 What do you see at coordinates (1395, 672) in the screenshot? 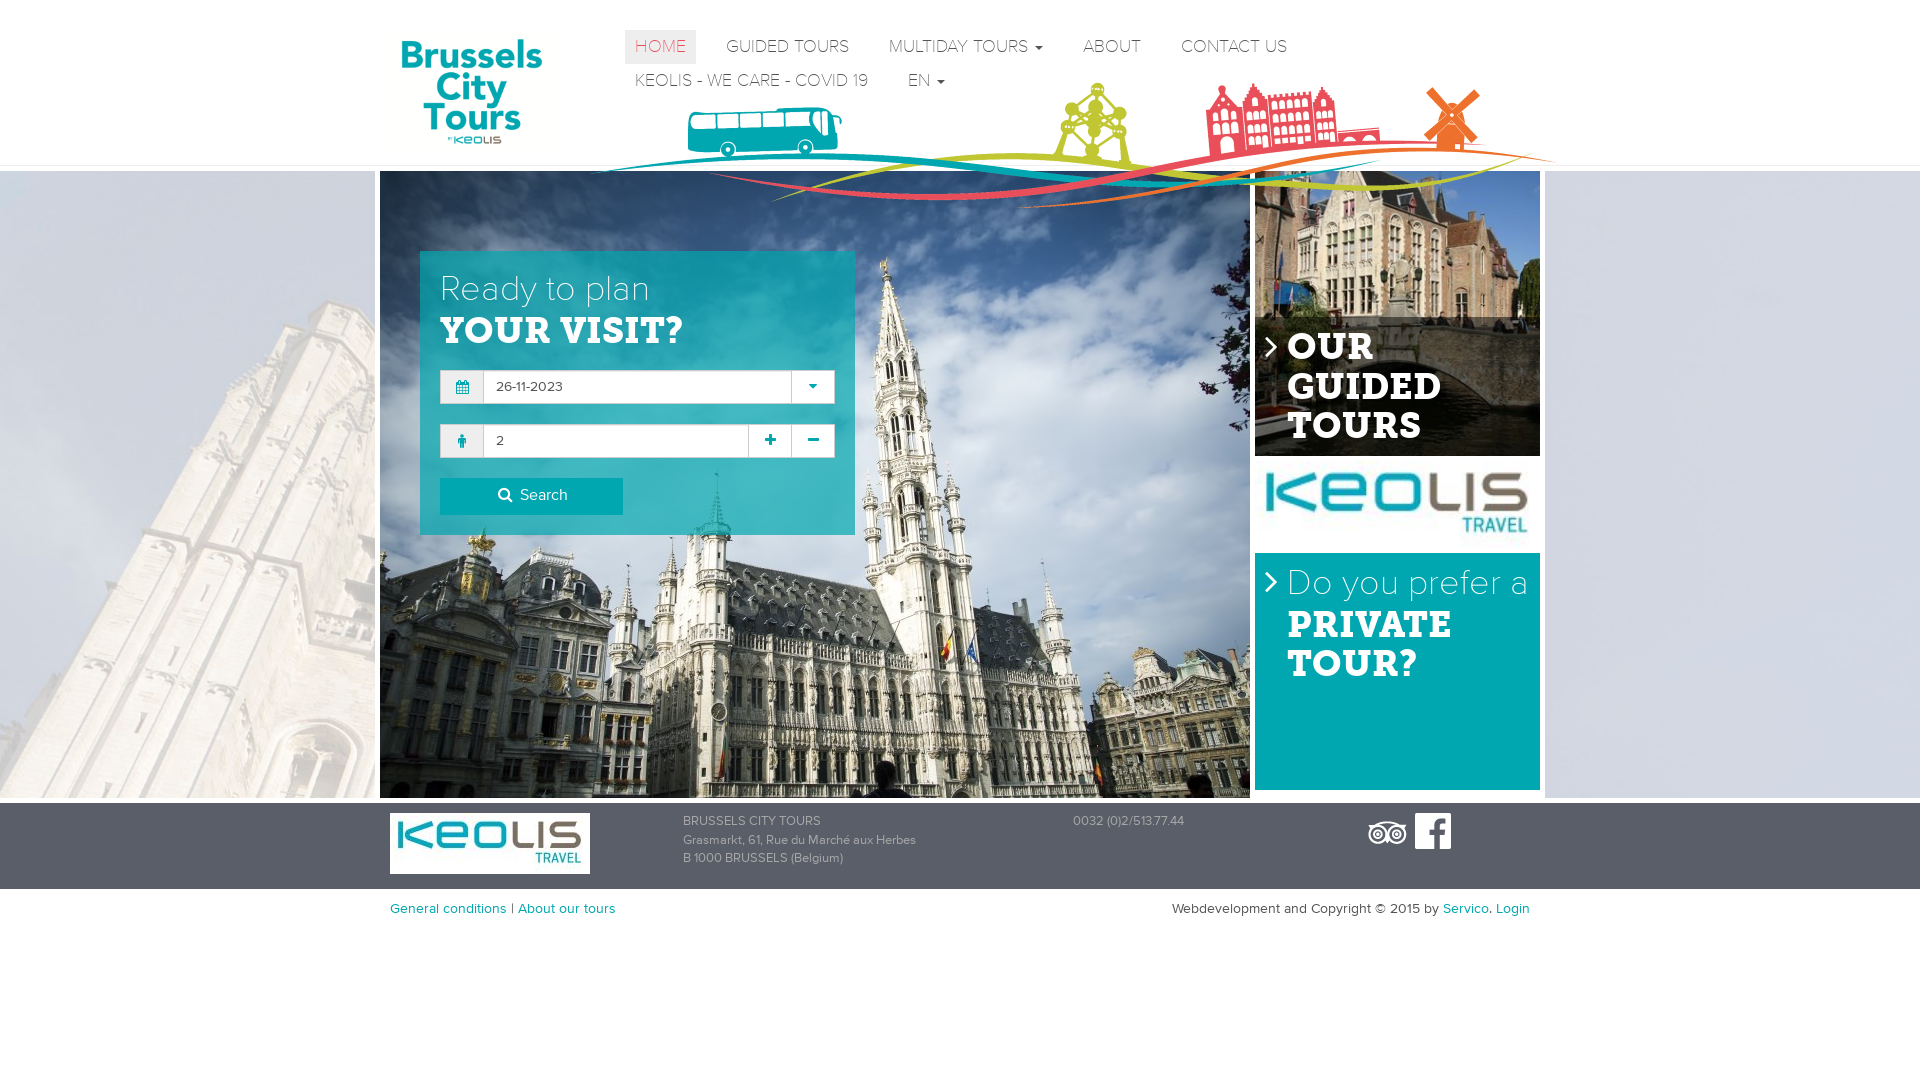
I see `Do you prefer a
PRIVATE TOUR?` at bounding box center [1395, 672].